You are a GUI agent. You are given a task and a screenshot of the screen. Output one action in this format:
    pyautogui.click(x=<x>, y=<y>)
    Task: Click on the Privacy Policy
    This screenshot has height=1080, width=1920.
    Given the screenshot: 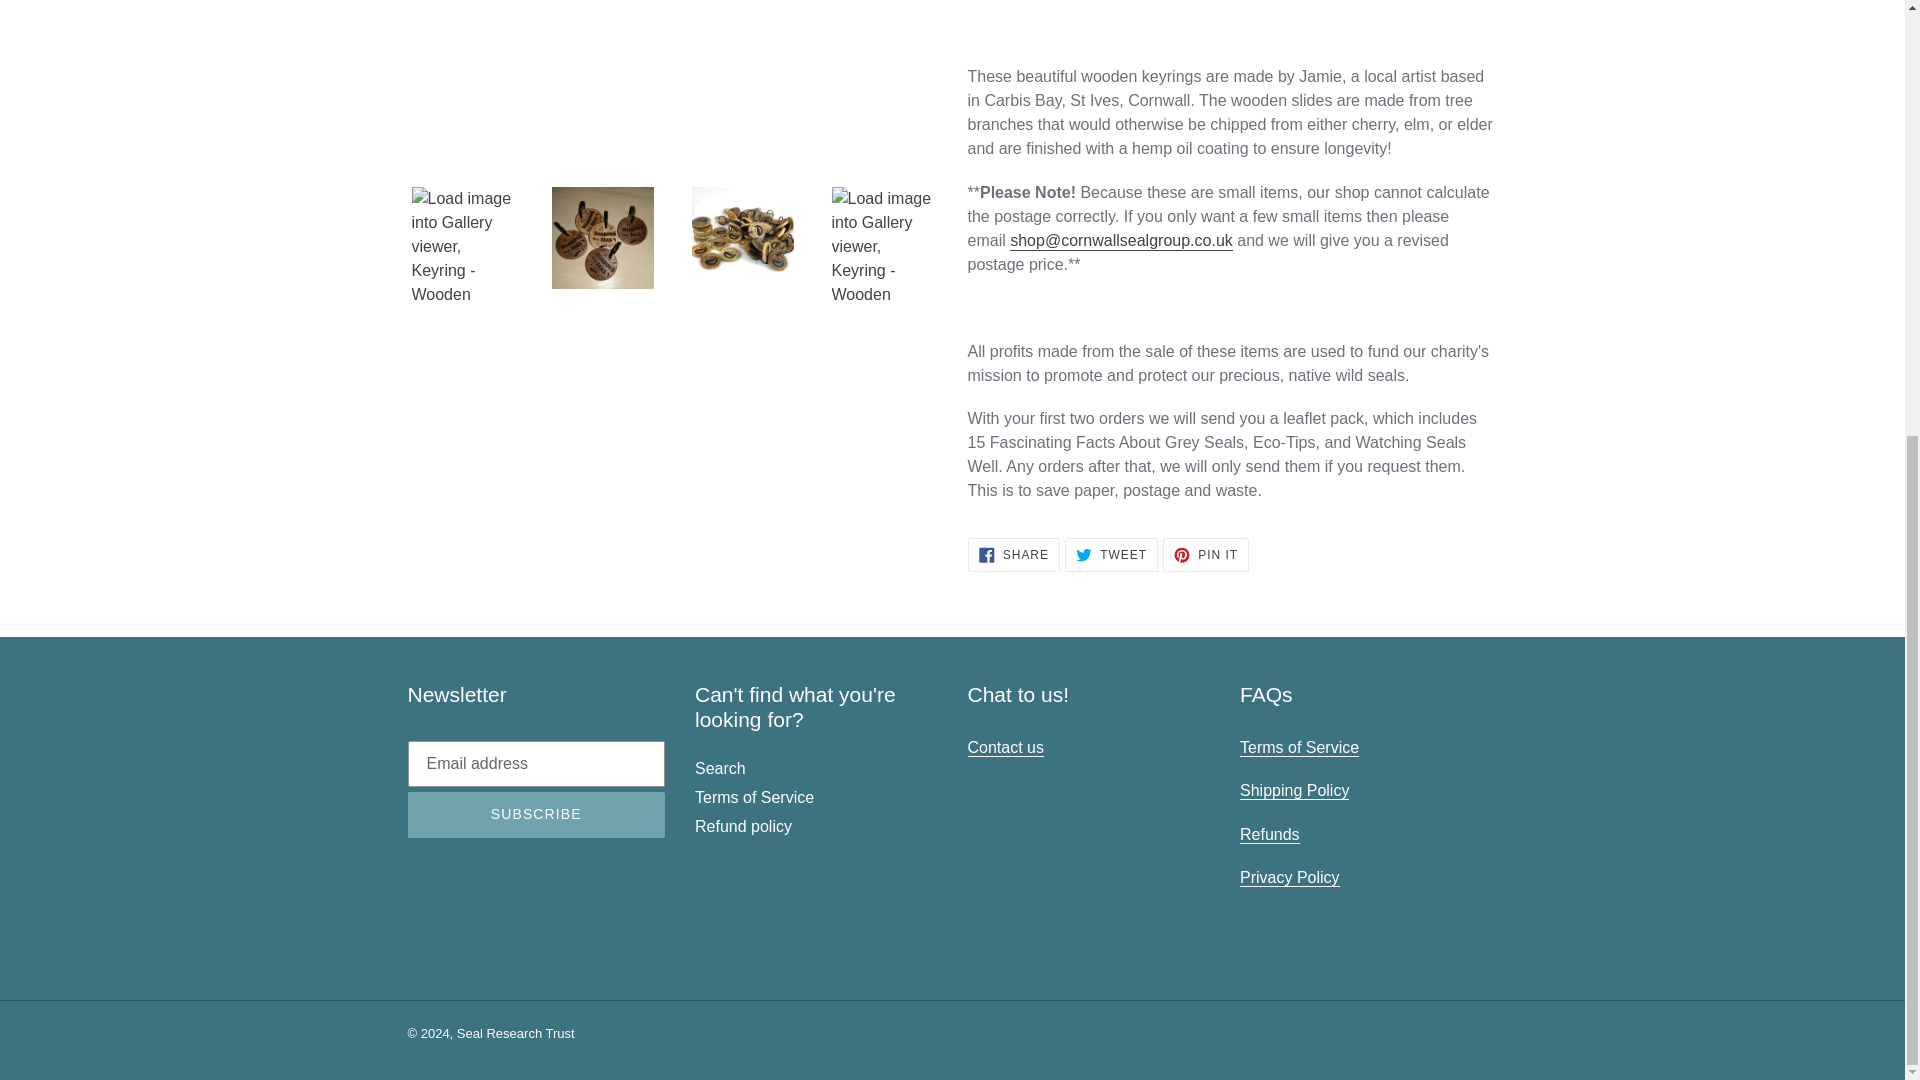 What is the action you would take?
    pyautogui.click(x=1290, y=878)
    